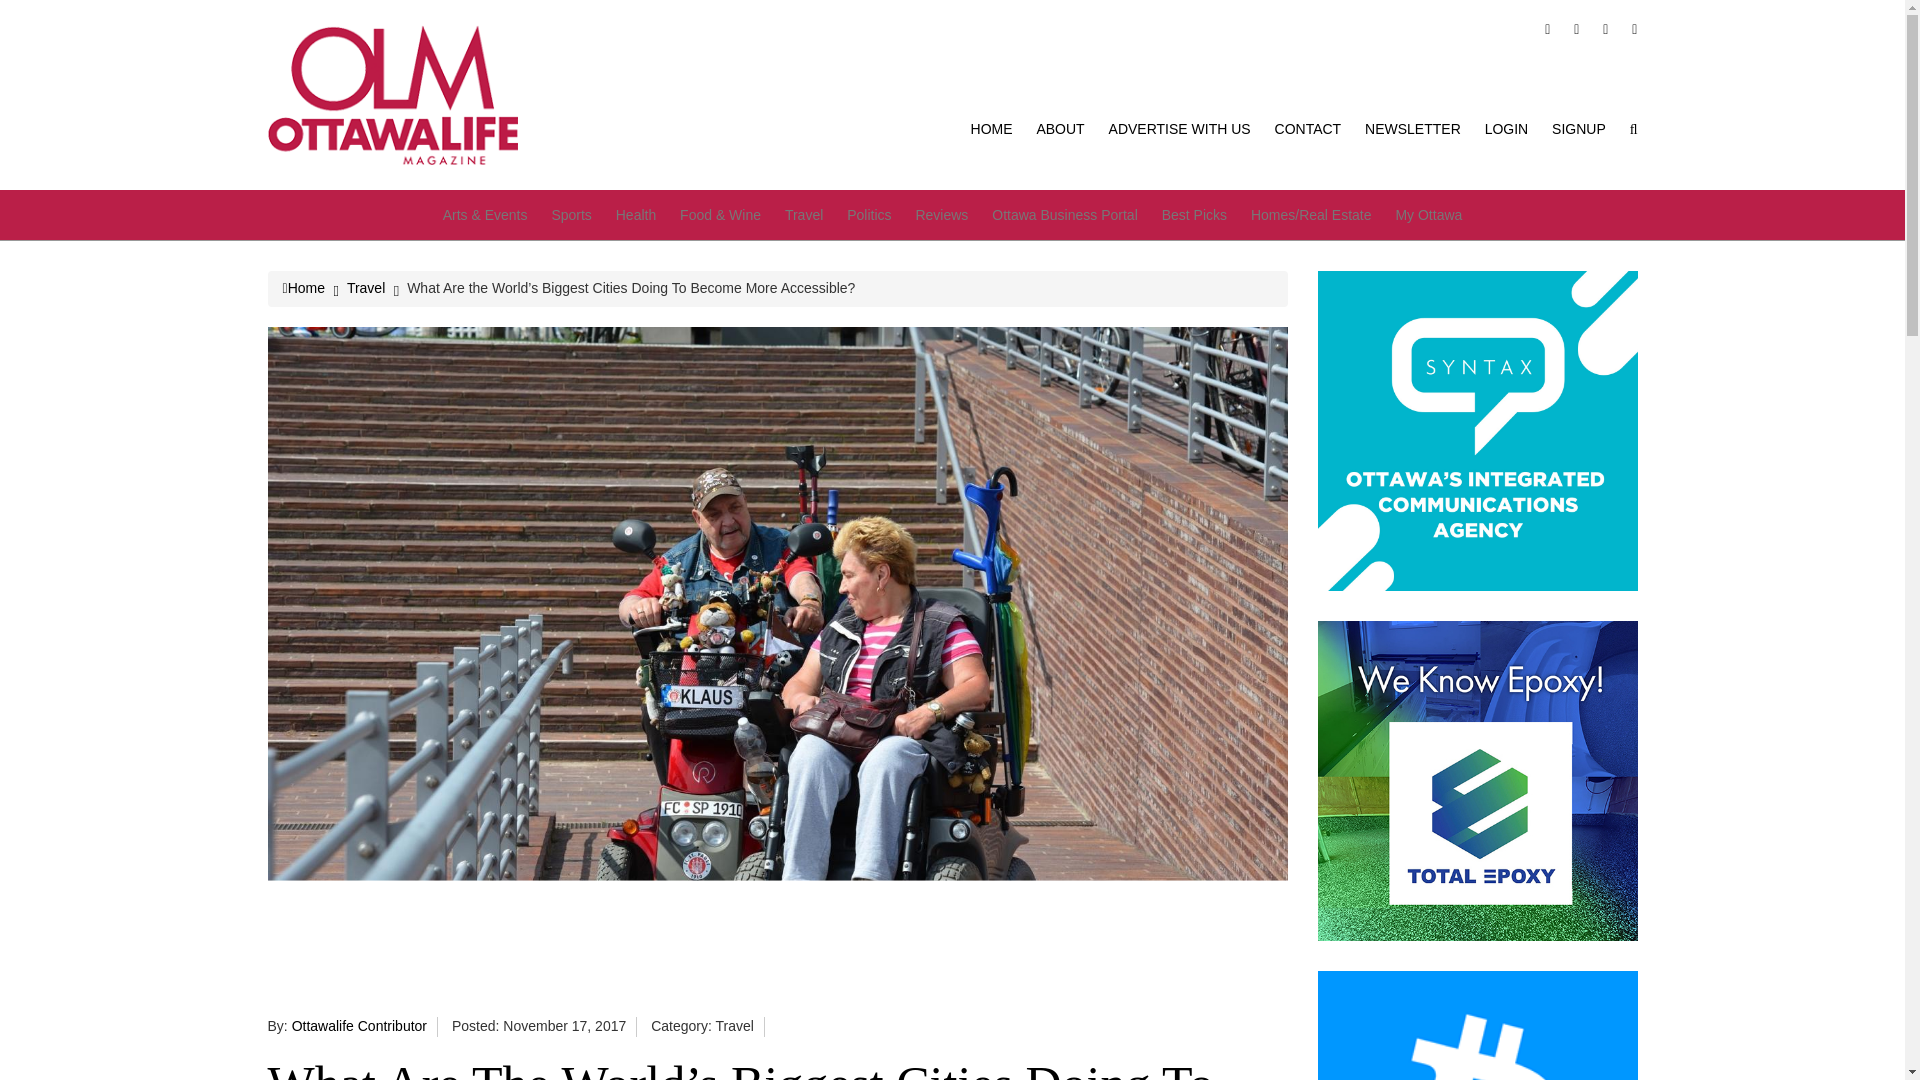 The width and height of the screenshot is (1920, 1080). I want to click on ABOUT, so click(1060, 128).